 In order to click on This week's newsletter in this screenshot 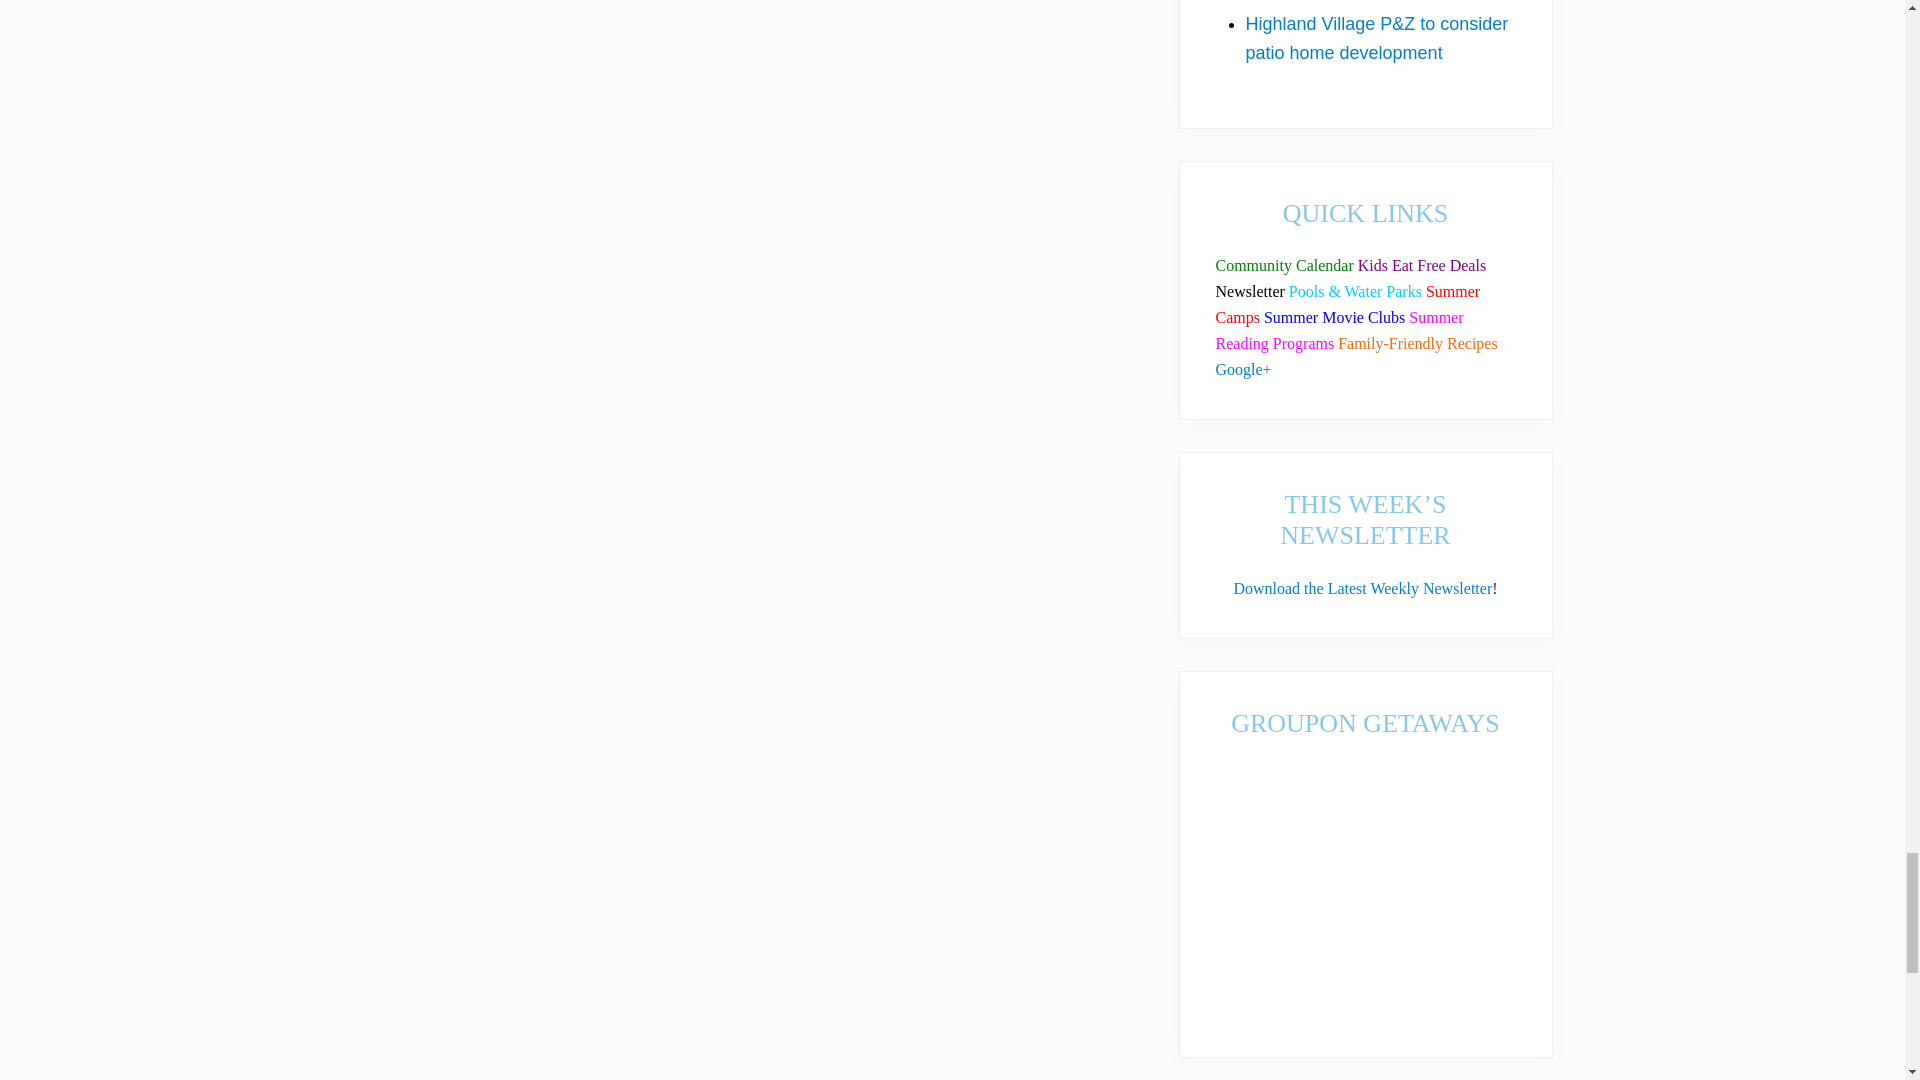, I will do `click(1250, 291)`.